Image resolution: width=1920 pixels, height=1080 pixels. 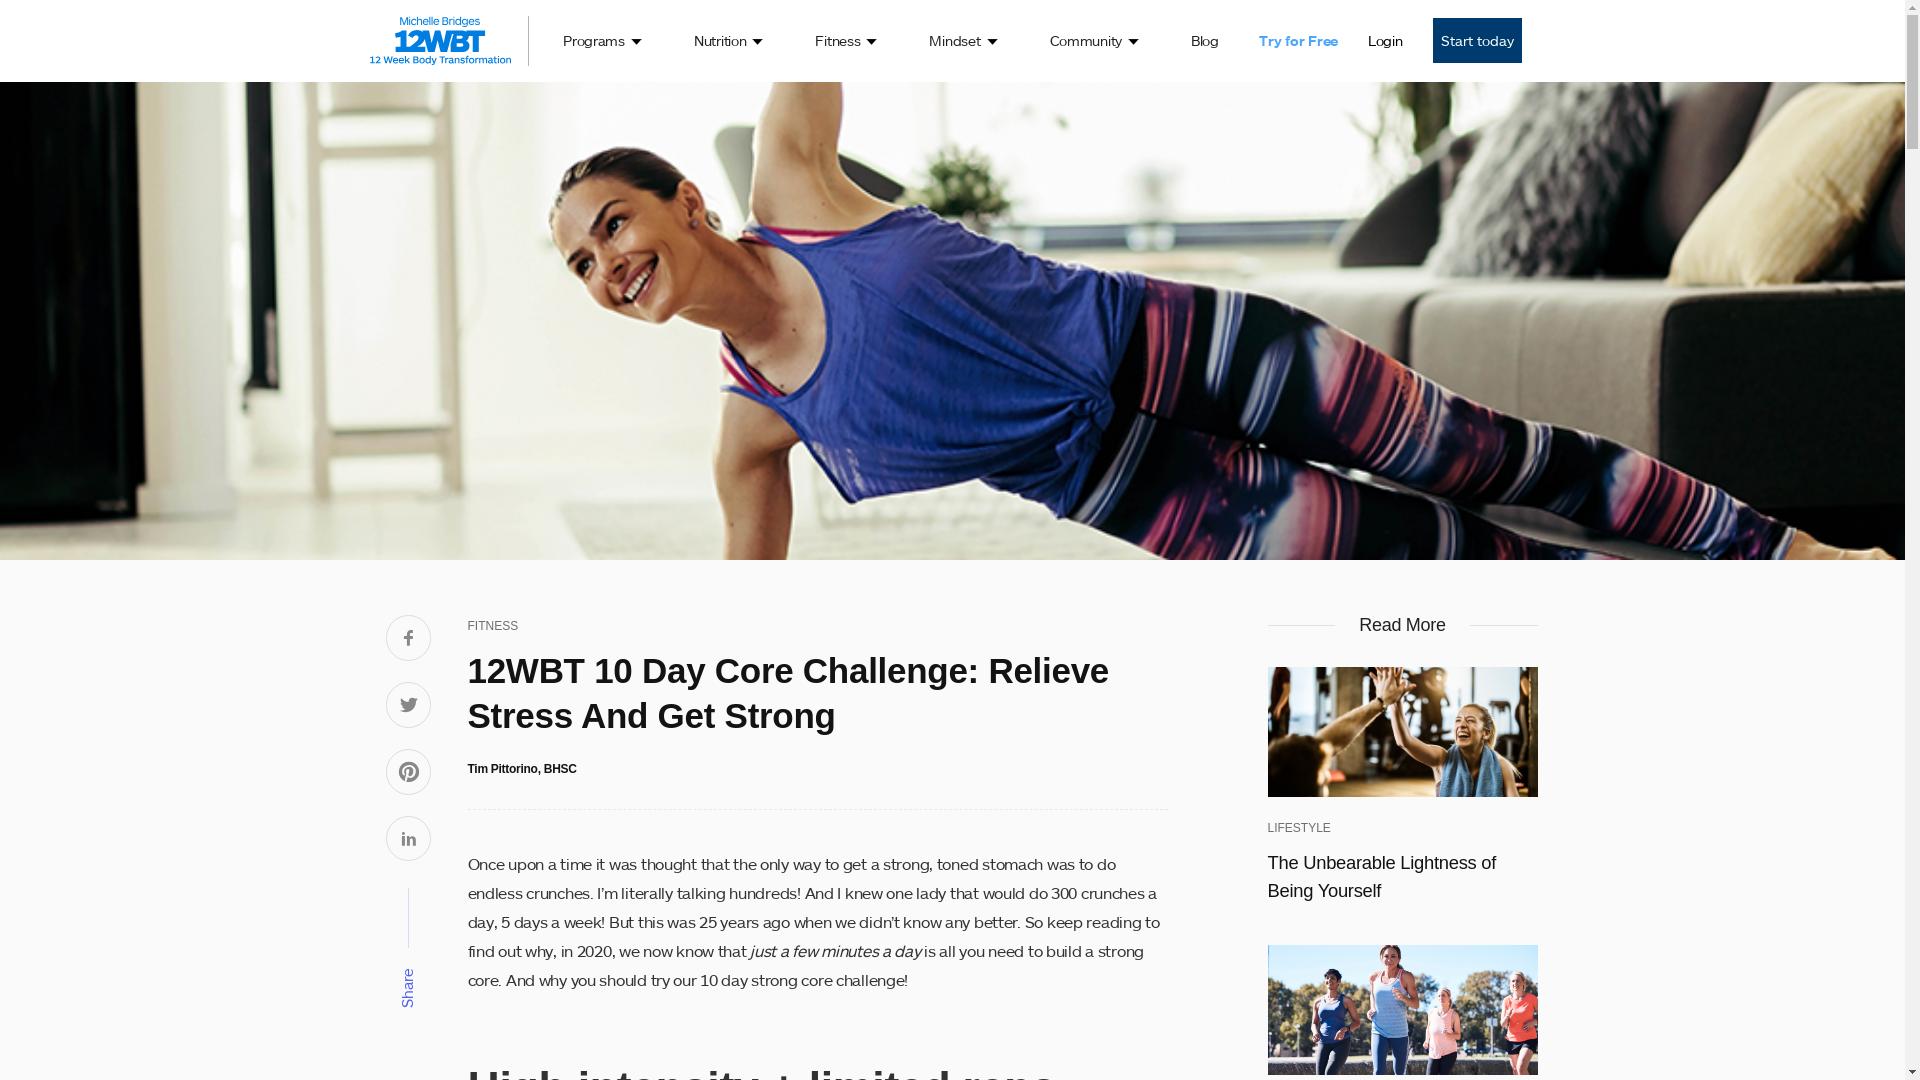 I want to click on The Unbearable Lightness of Being Yourself, so click(x=1403, y=876).